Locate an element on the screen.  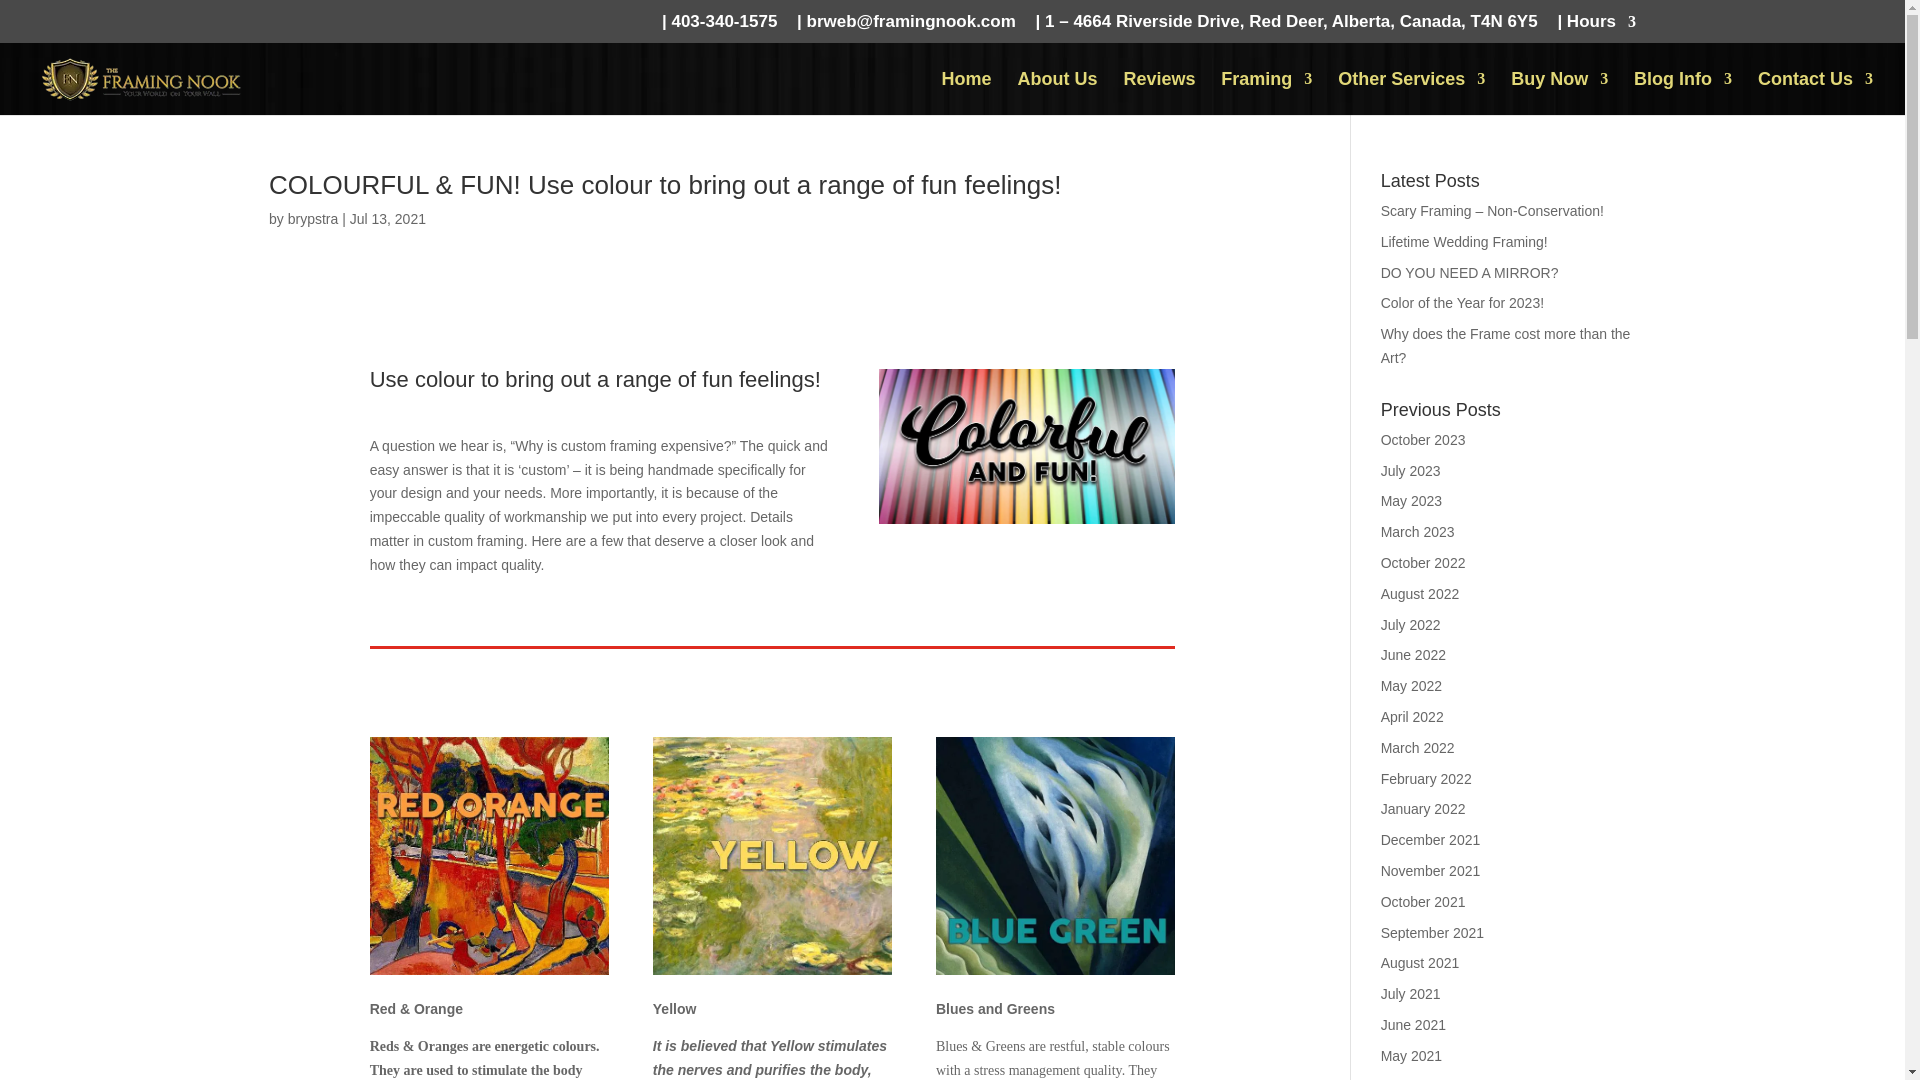
Other Services is located at coordinates (1411, 93).